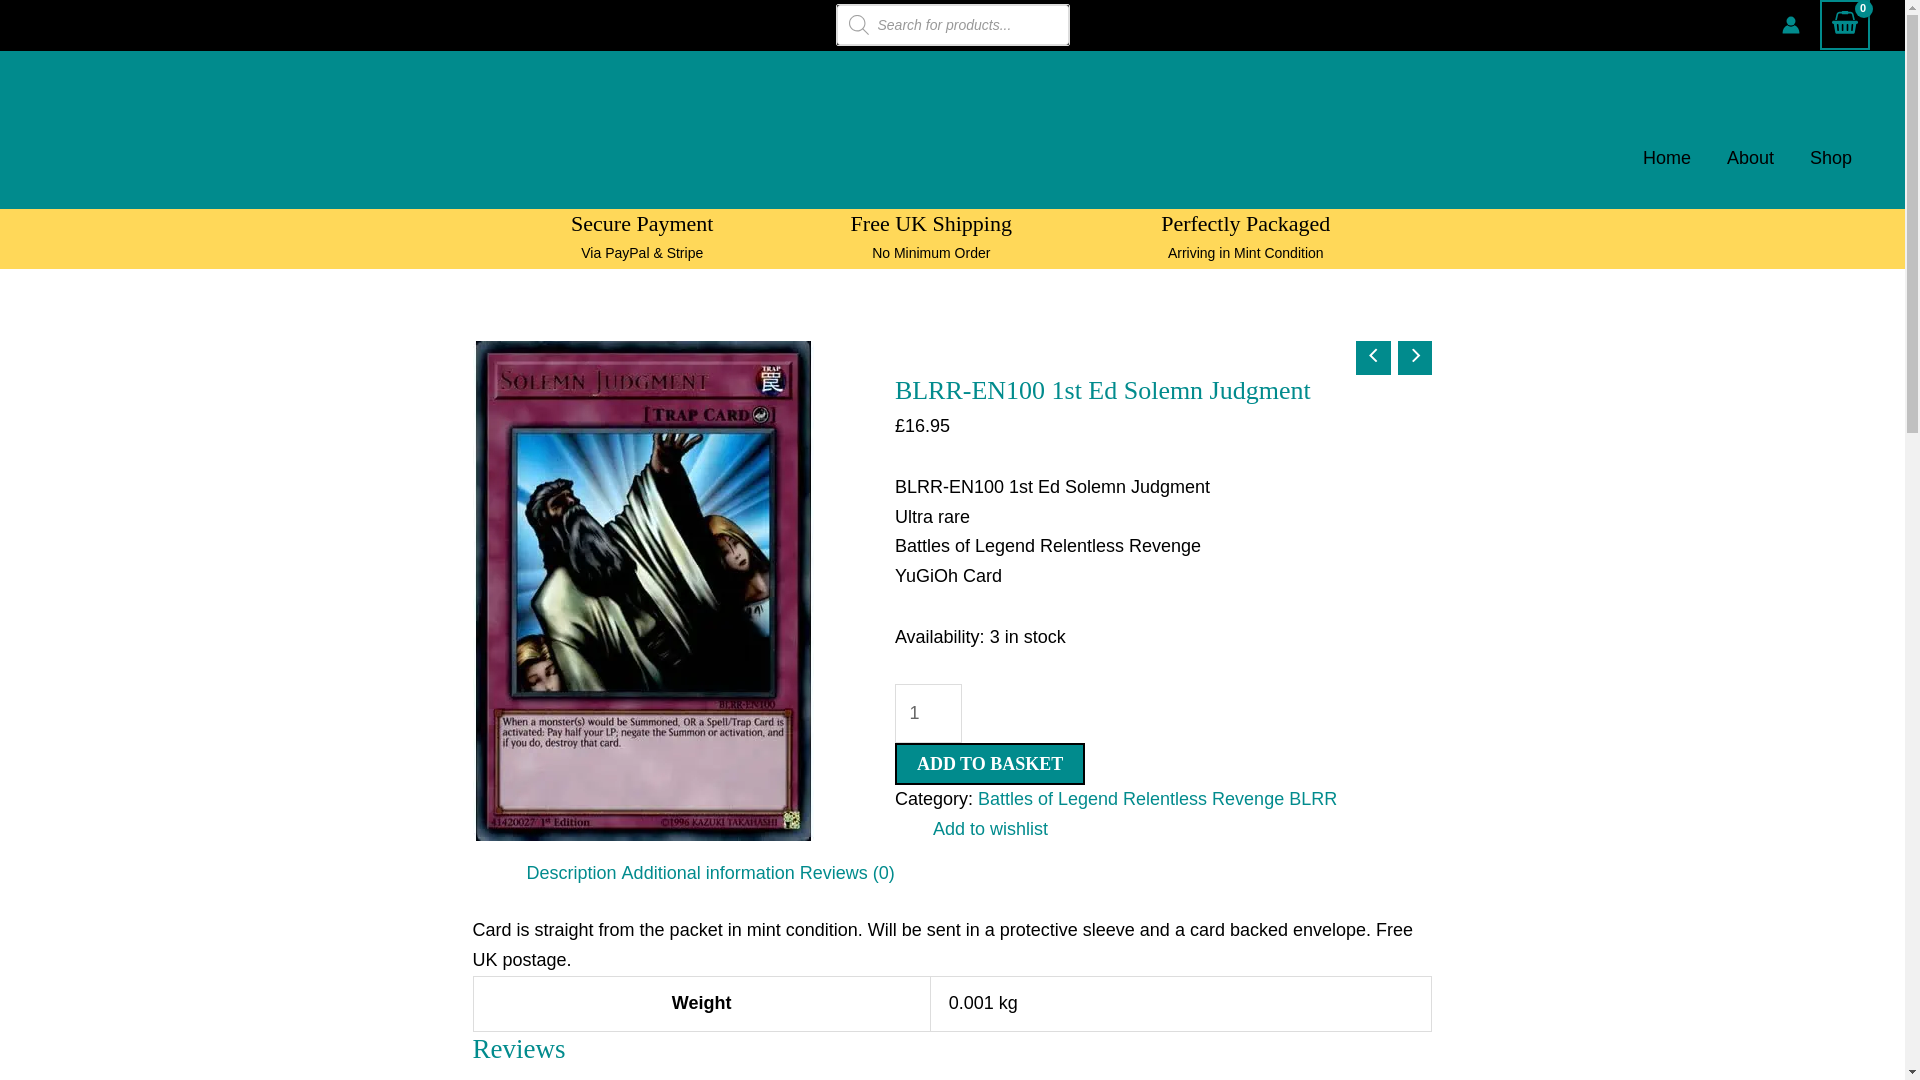 The width and height of the screenshot is (1920, 1080). What do you see at coordinates (708, 872) in the screenshot?
I see `Additional information` at bounding box center [708, 872].